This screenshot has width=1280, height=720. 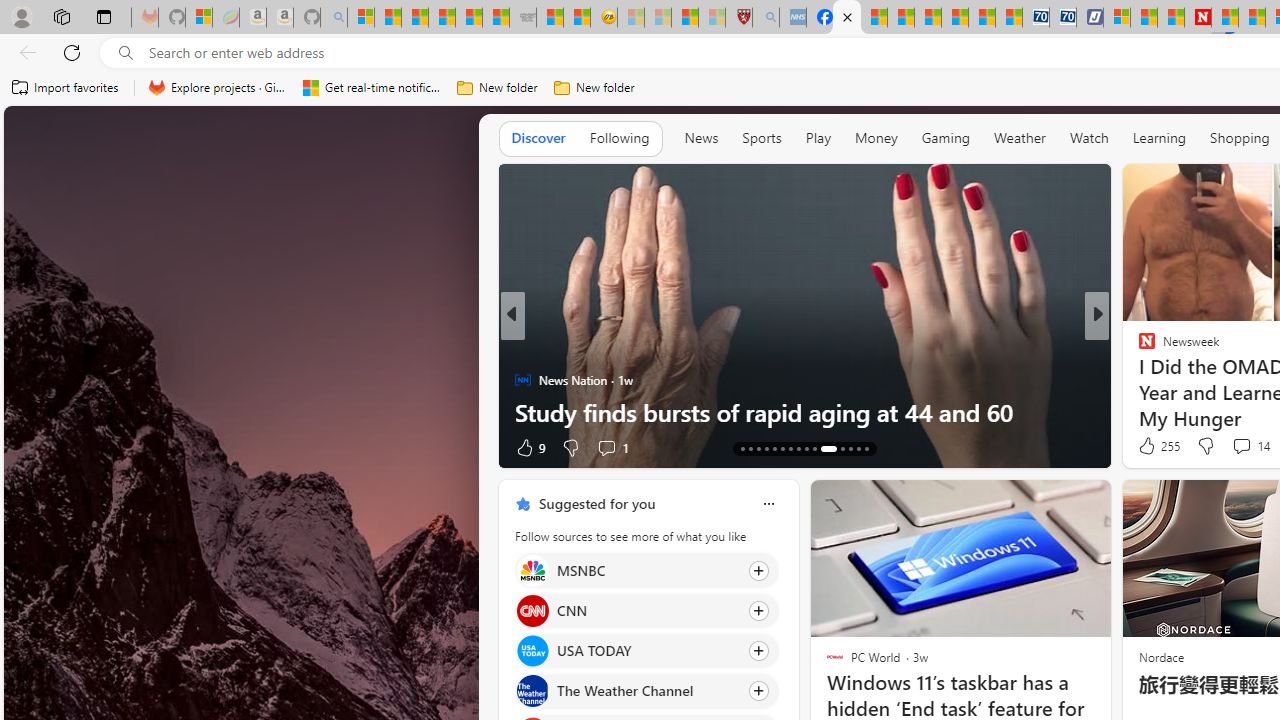 I want to click on New Report Confirms 2023 Was Record Hot | Watch, so click(x=468, y=18).